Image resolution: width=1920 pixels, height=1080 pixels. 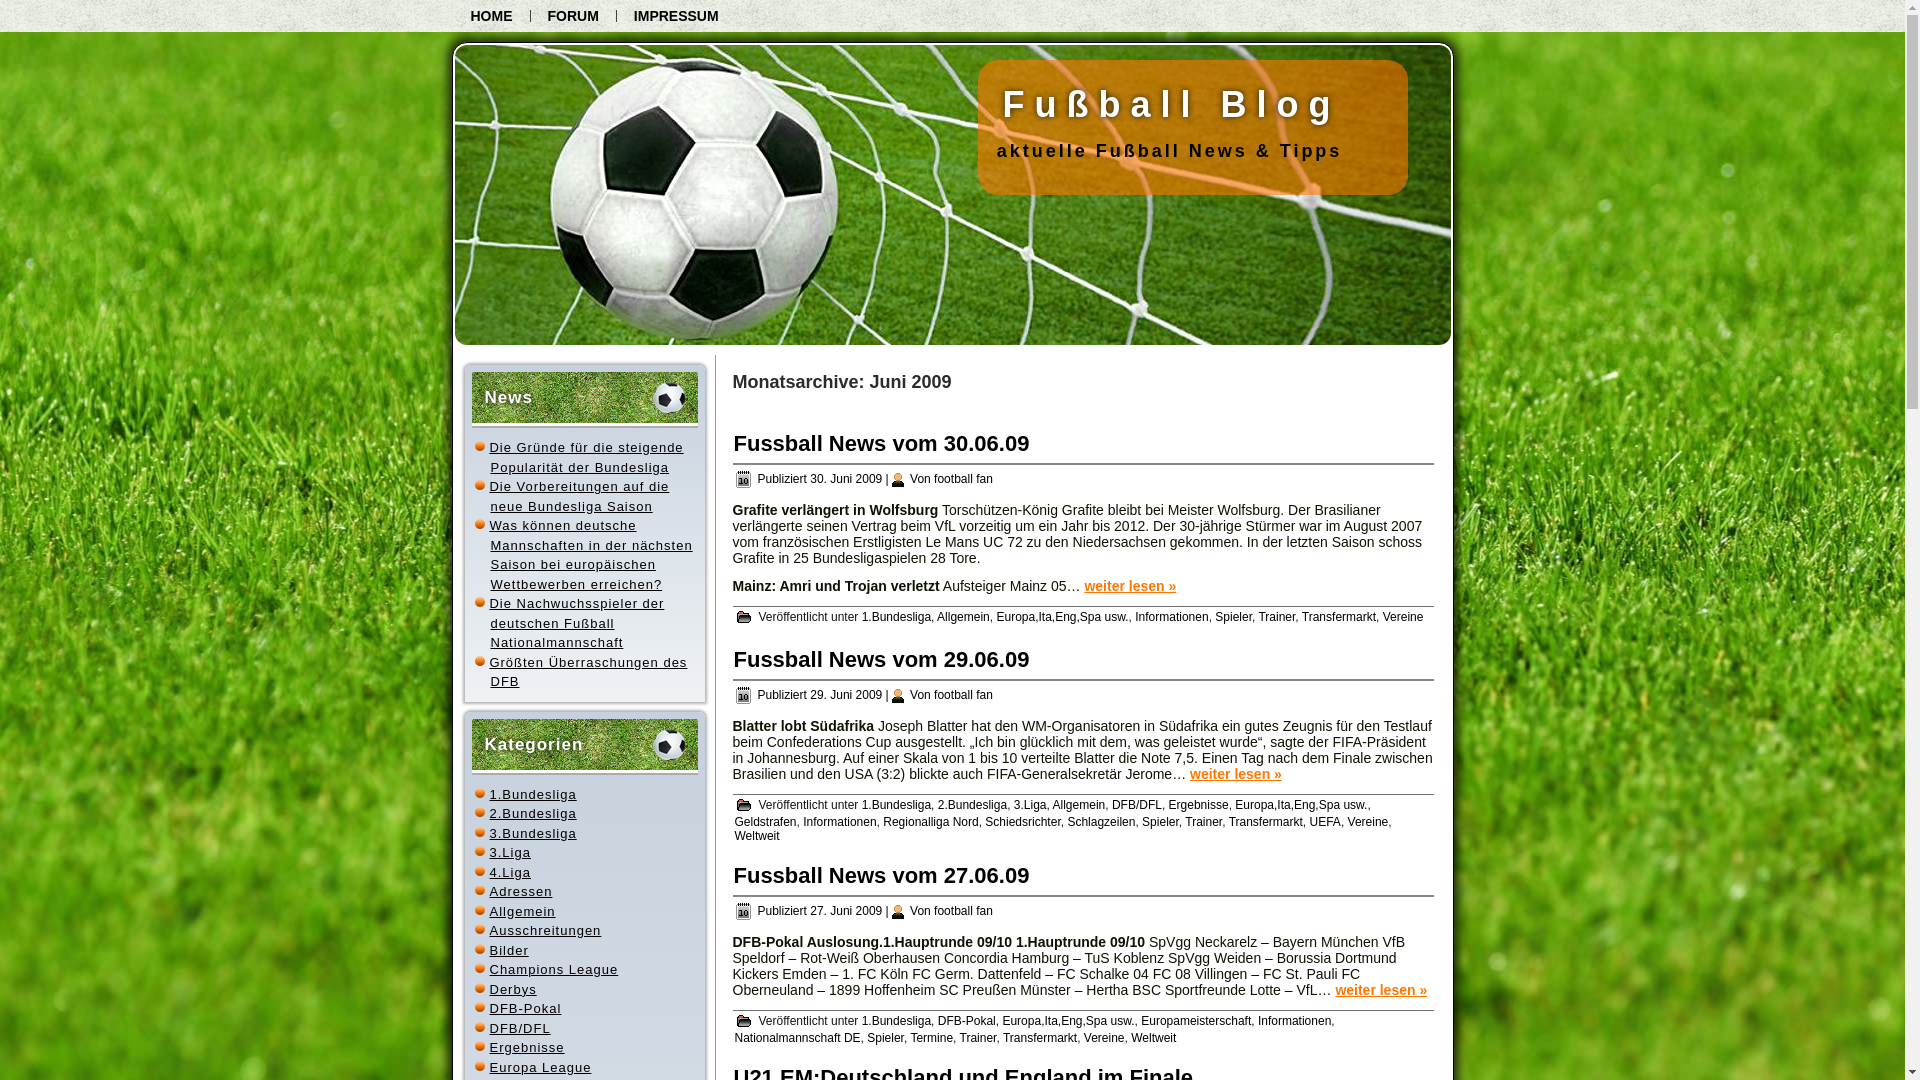 I want to click on DFB-Pokal, so click(x=967, y=1021).